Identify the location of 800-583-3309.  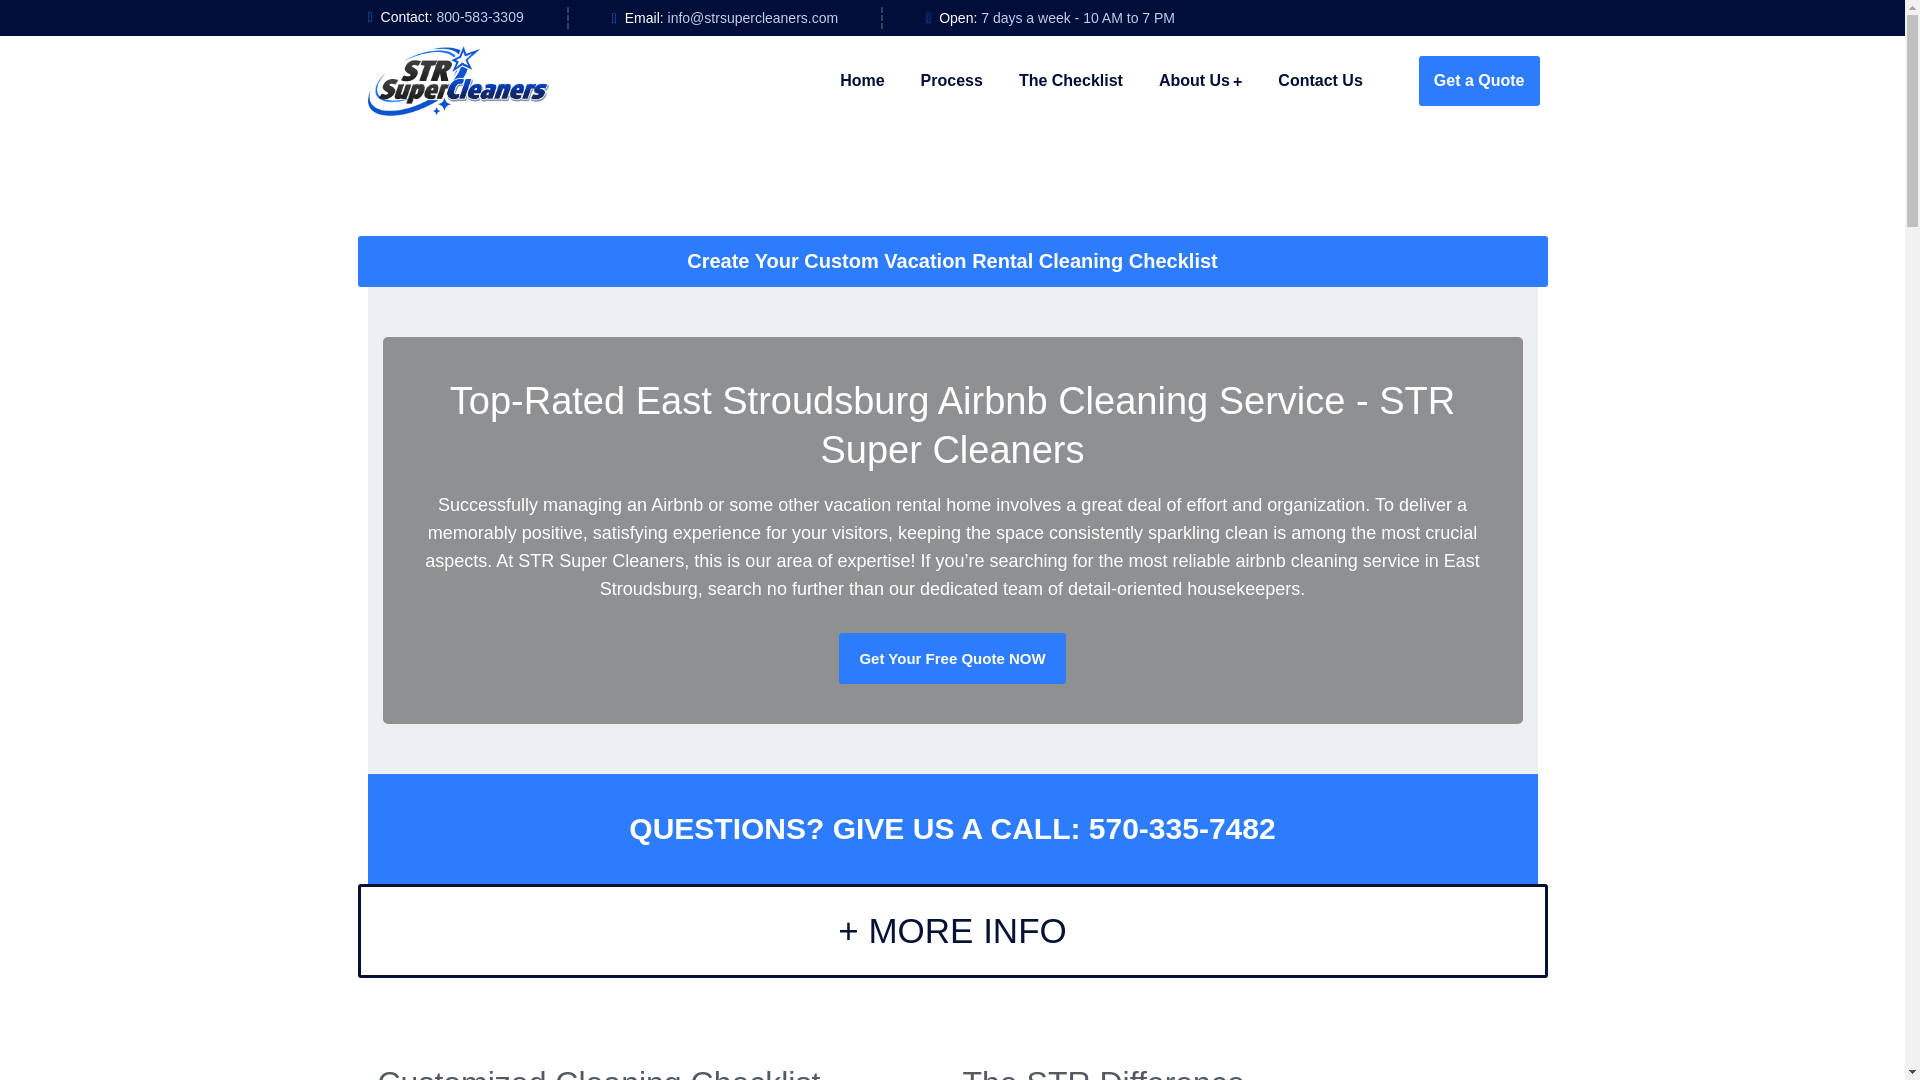
(480, 16).